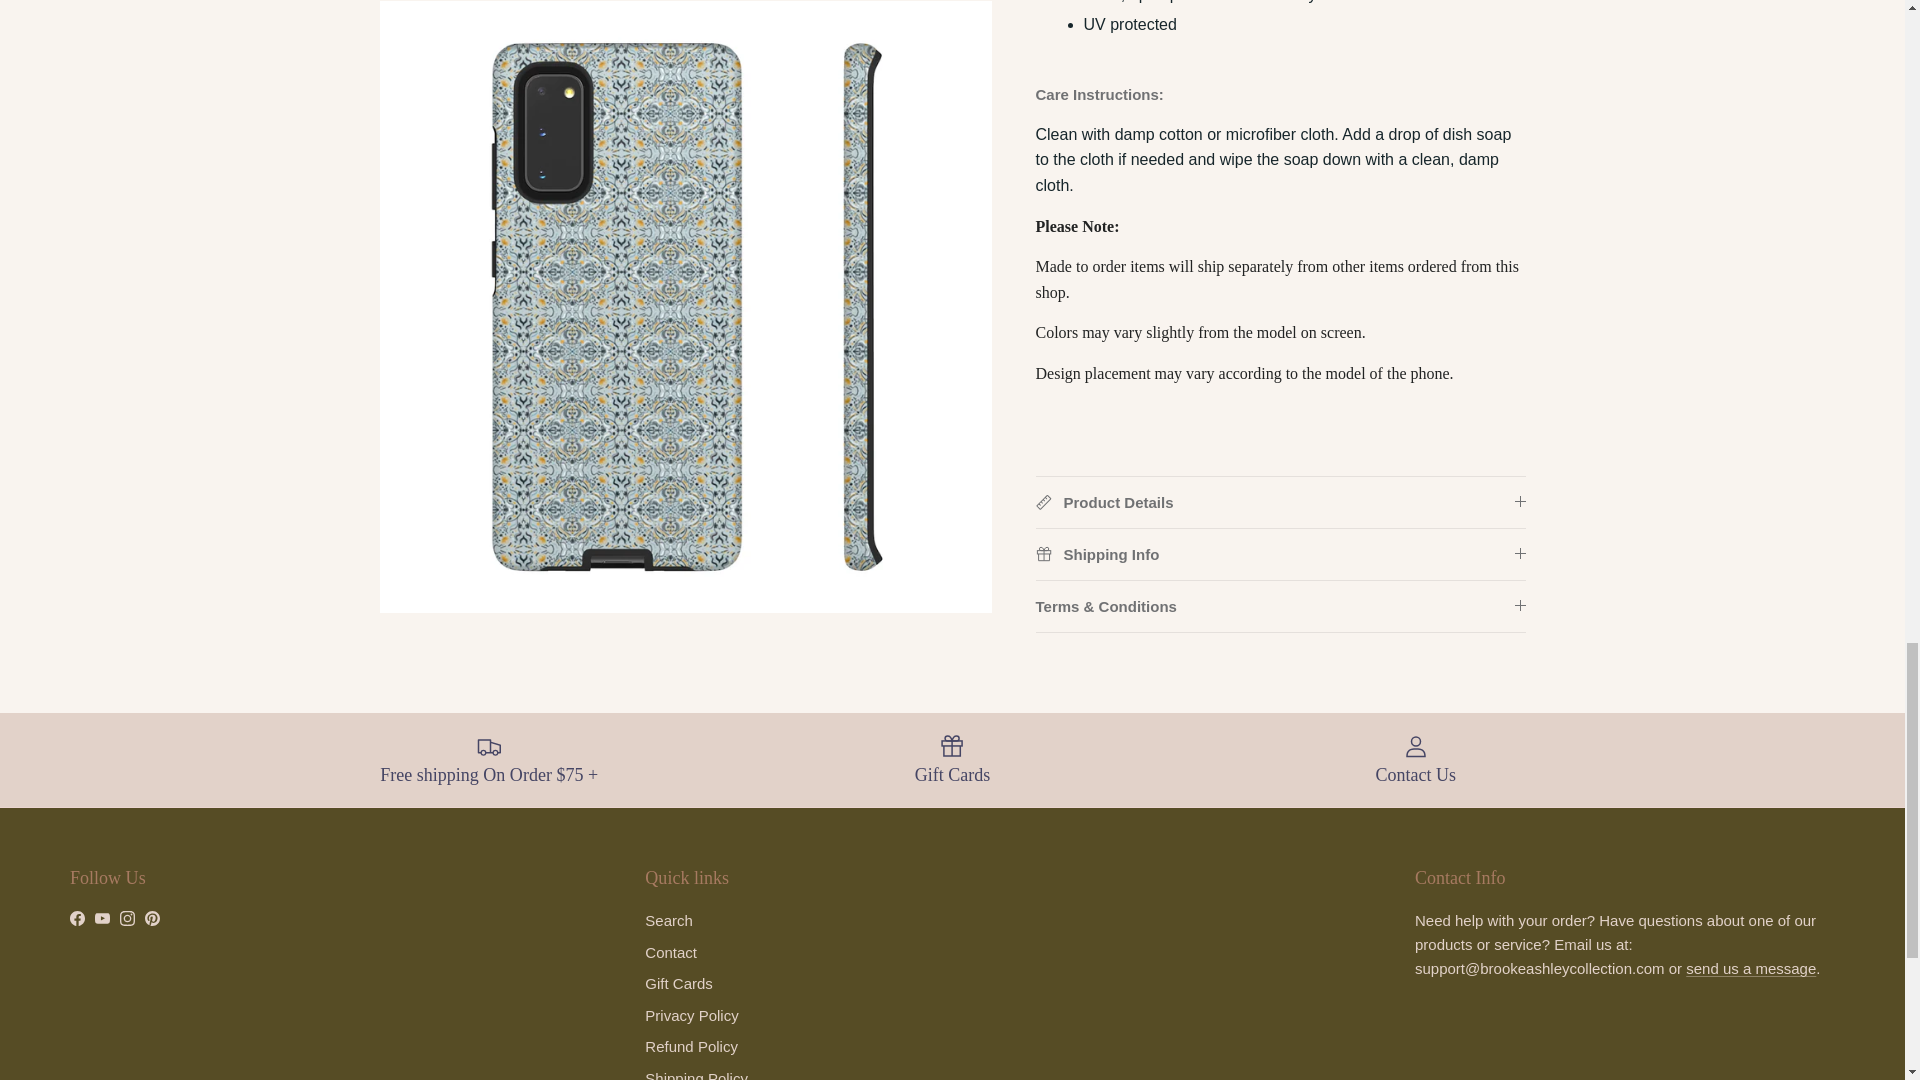 The height and width of the screenshot is (1080, 1920). I want to click on Brooke Ashley Collection  on YouTube, so click(102, 918).